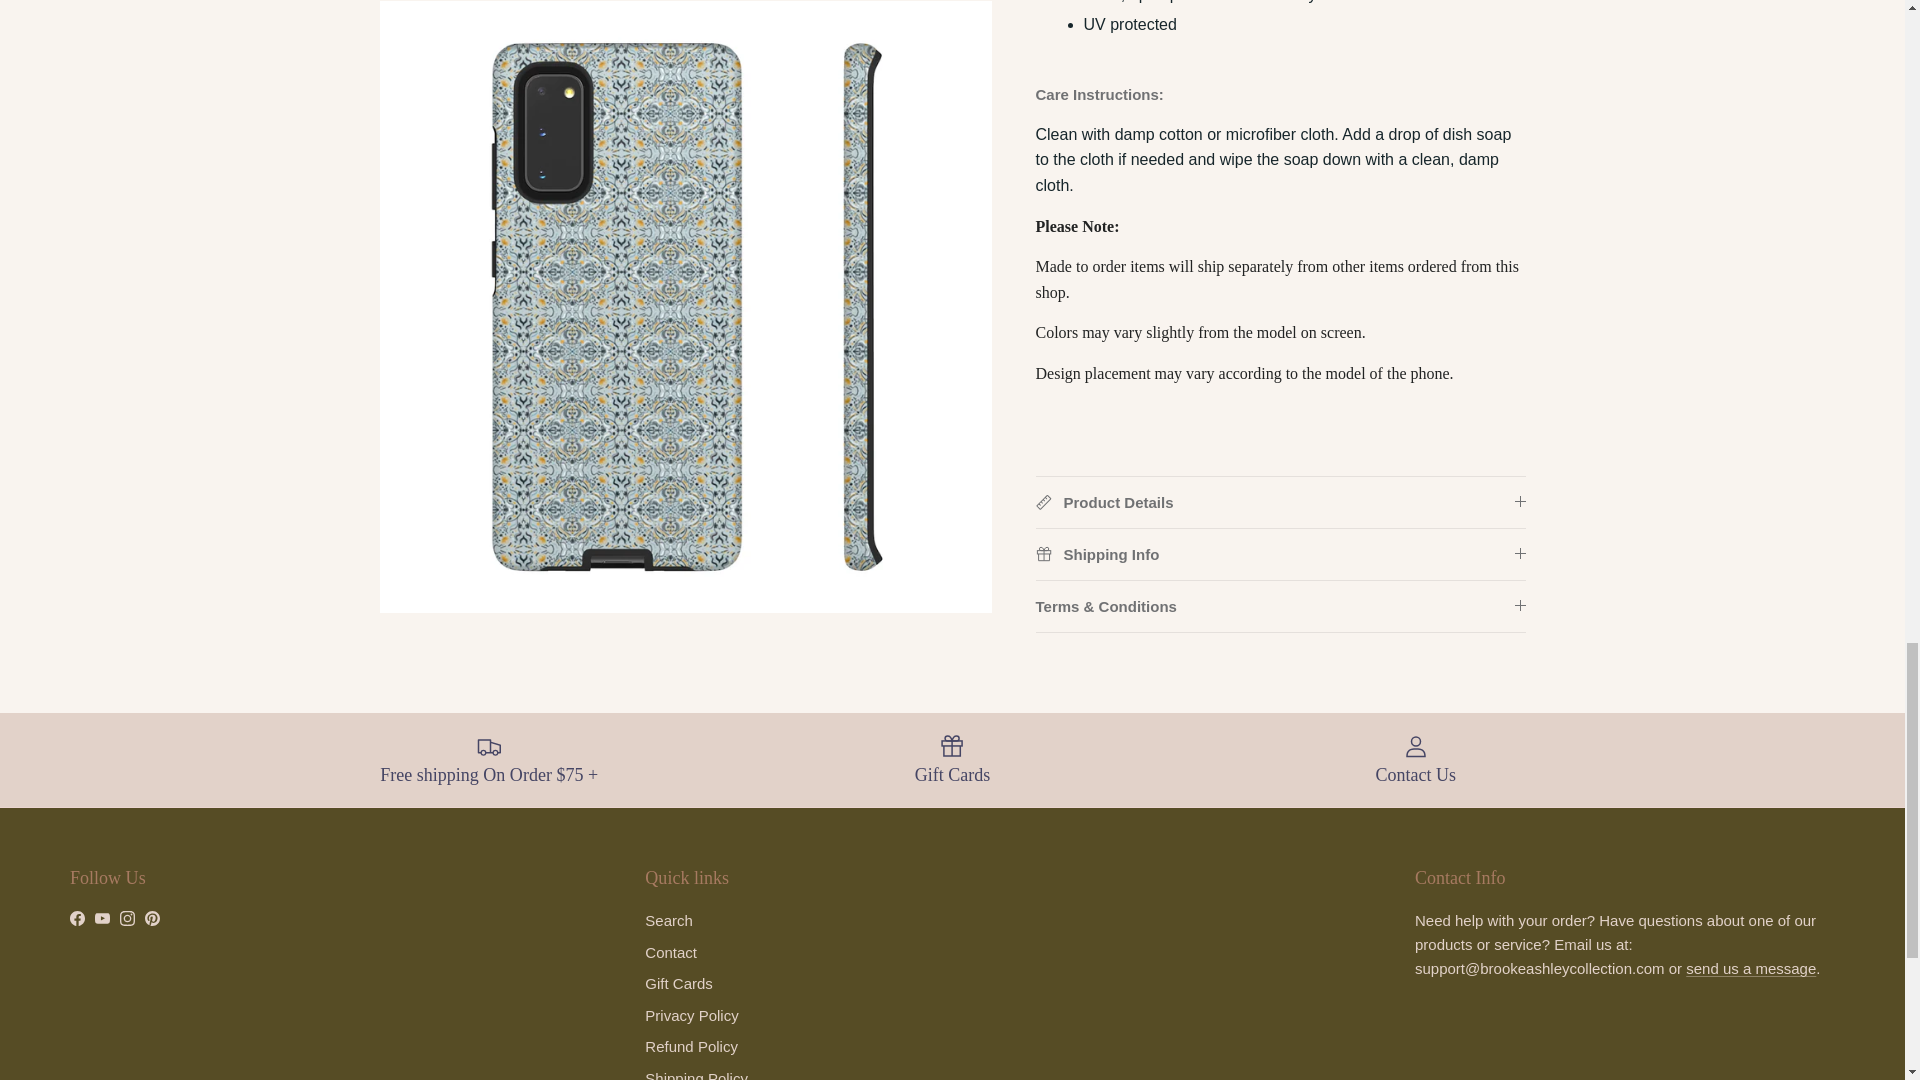 The height and width of the screenshot is (1080, 1920). I want to click on Brooke Ashley Collection  on YouTube, so click(102, 918).